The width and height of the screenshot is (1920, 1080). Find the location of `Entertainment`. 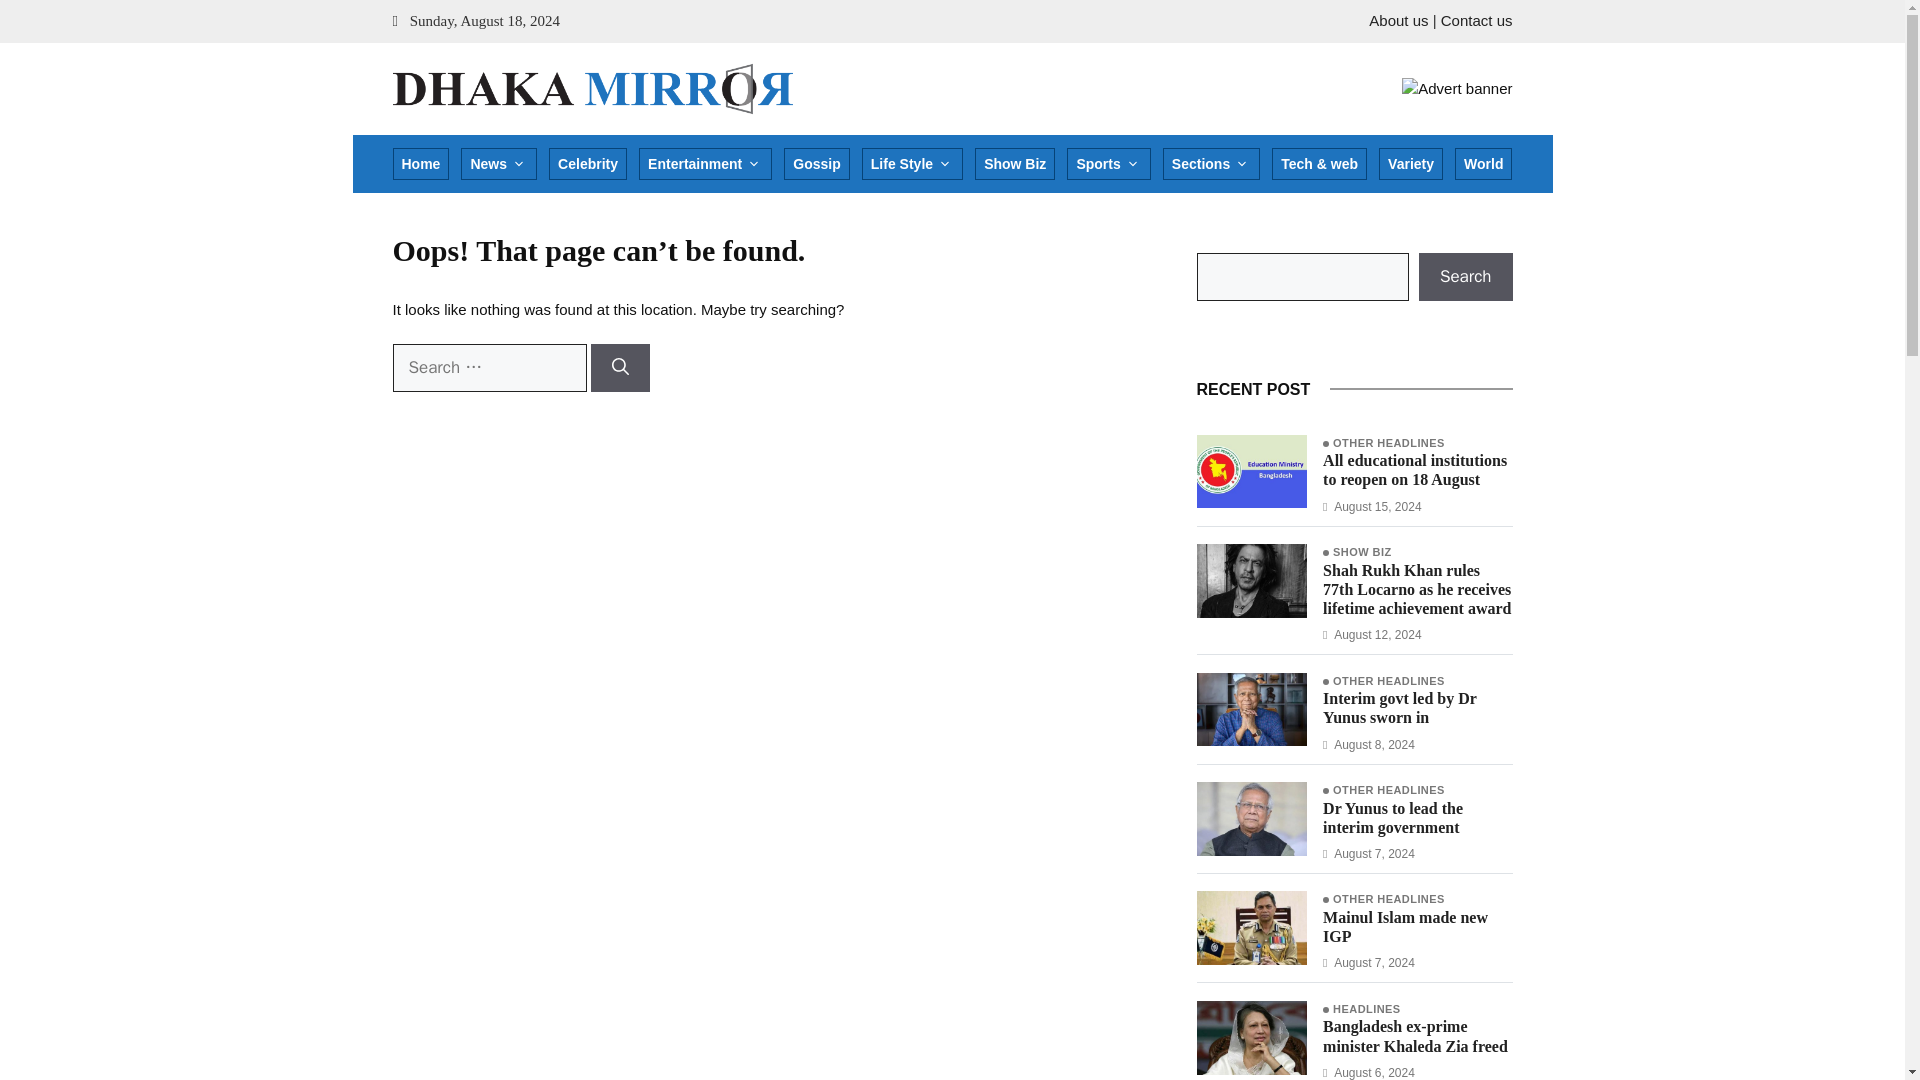

Entertainment is located at coordinates (705, 164).